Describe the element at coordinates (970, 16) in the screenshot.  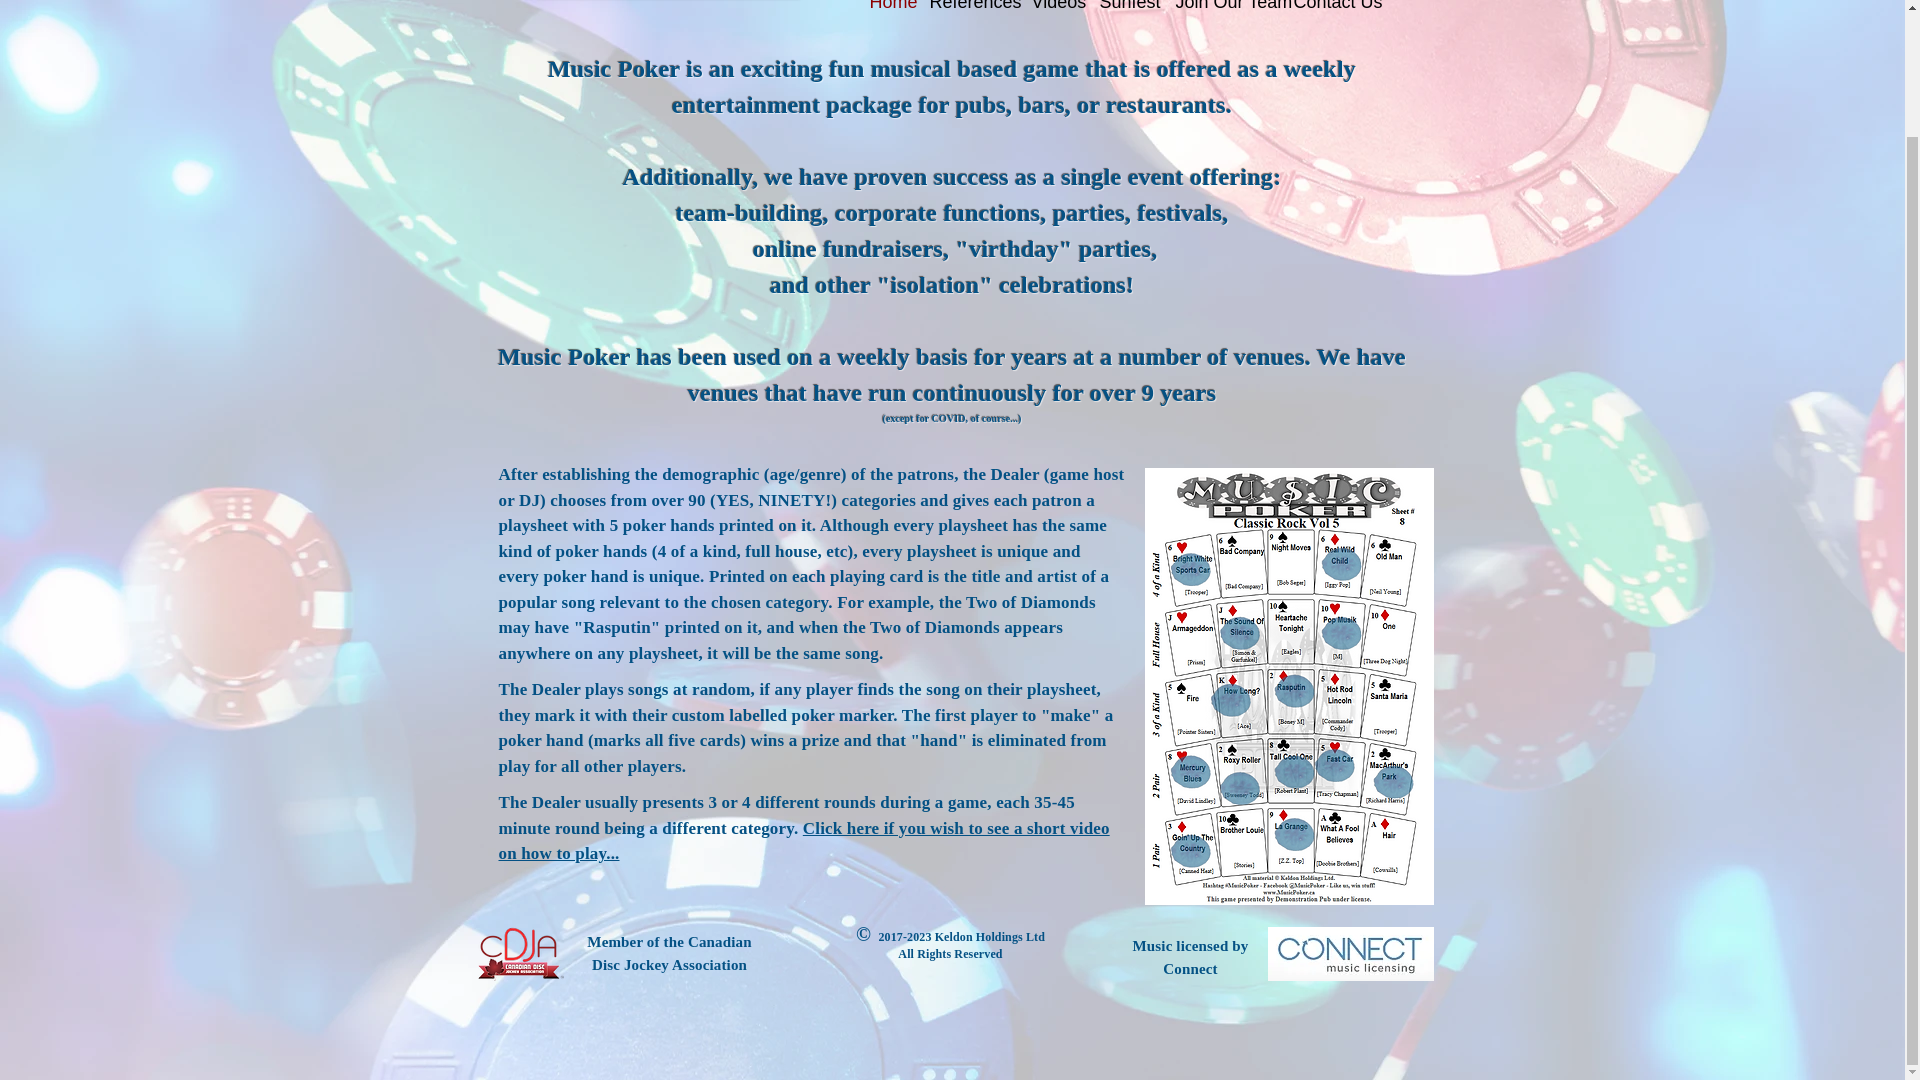
I see `References` at that location.